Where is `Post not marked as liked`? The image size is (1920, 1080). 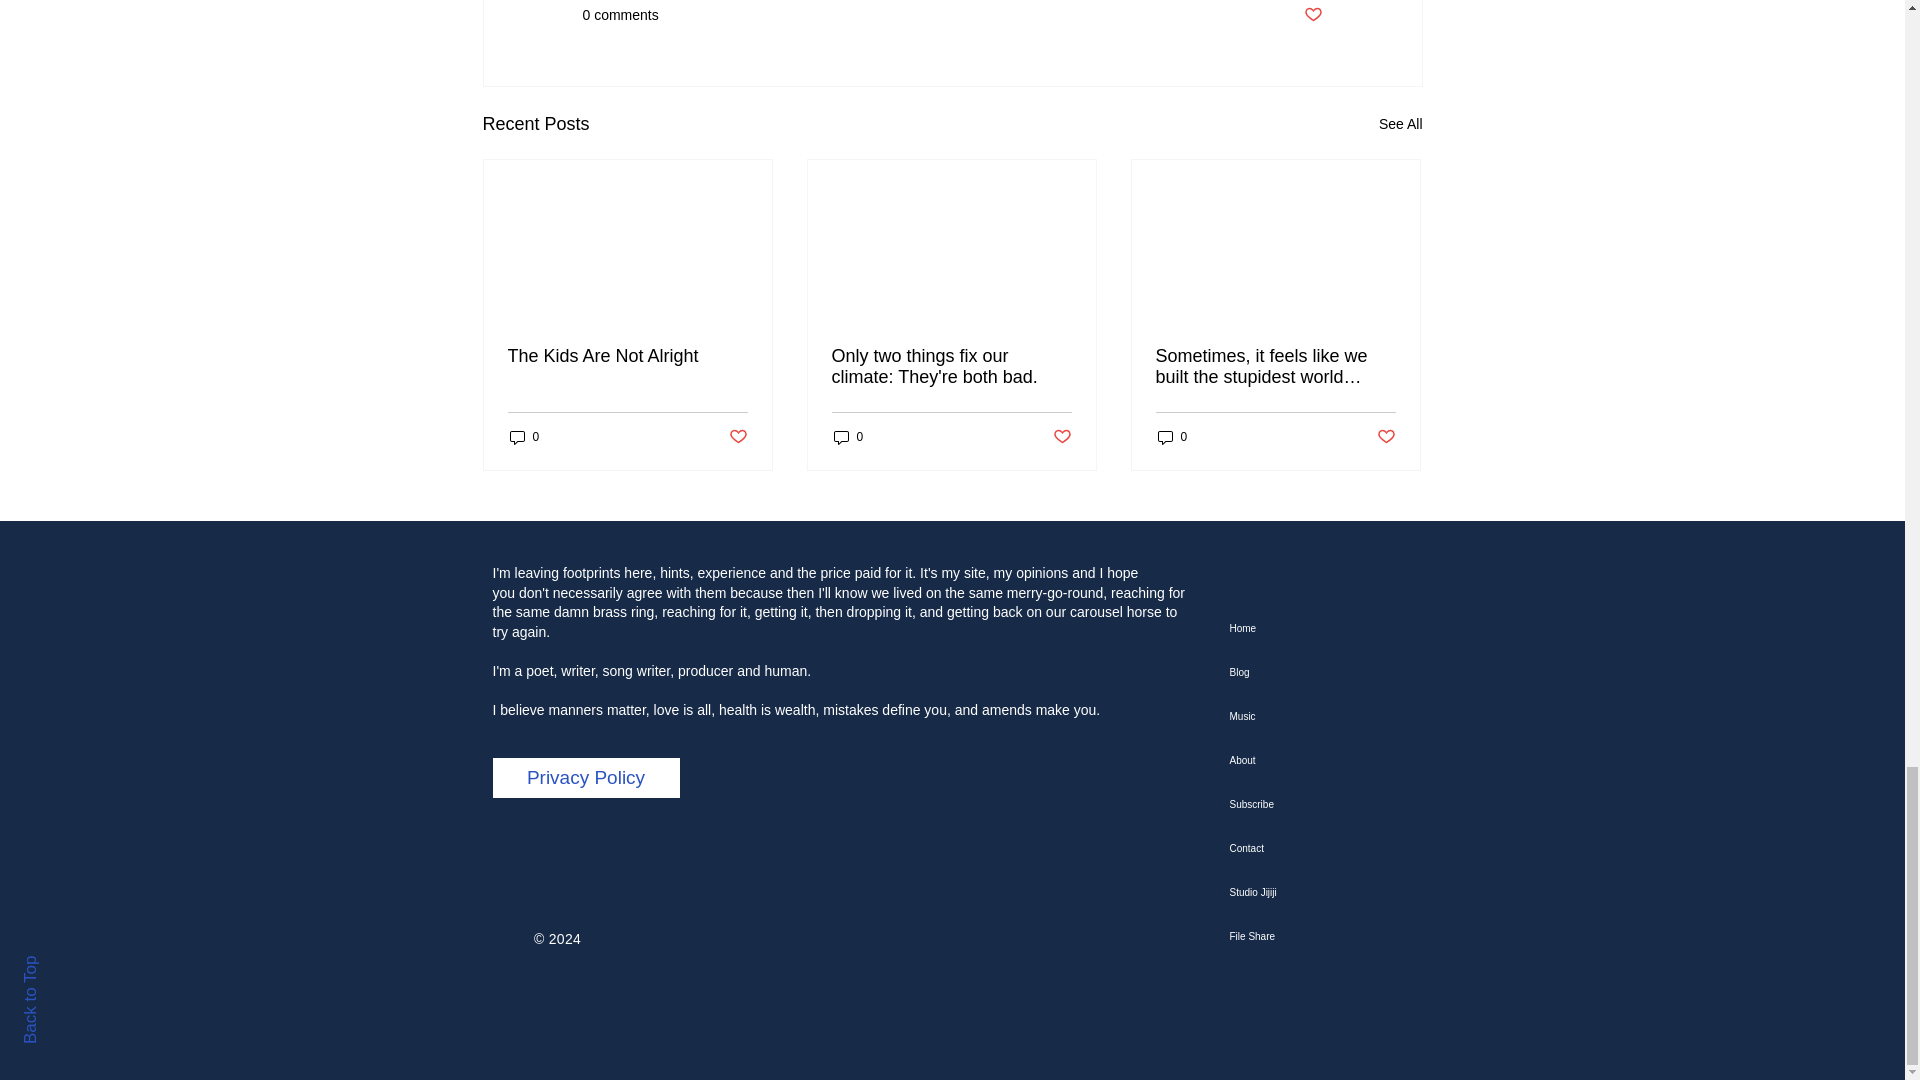
Post not marked as liked is located at coordinates (736, 437).